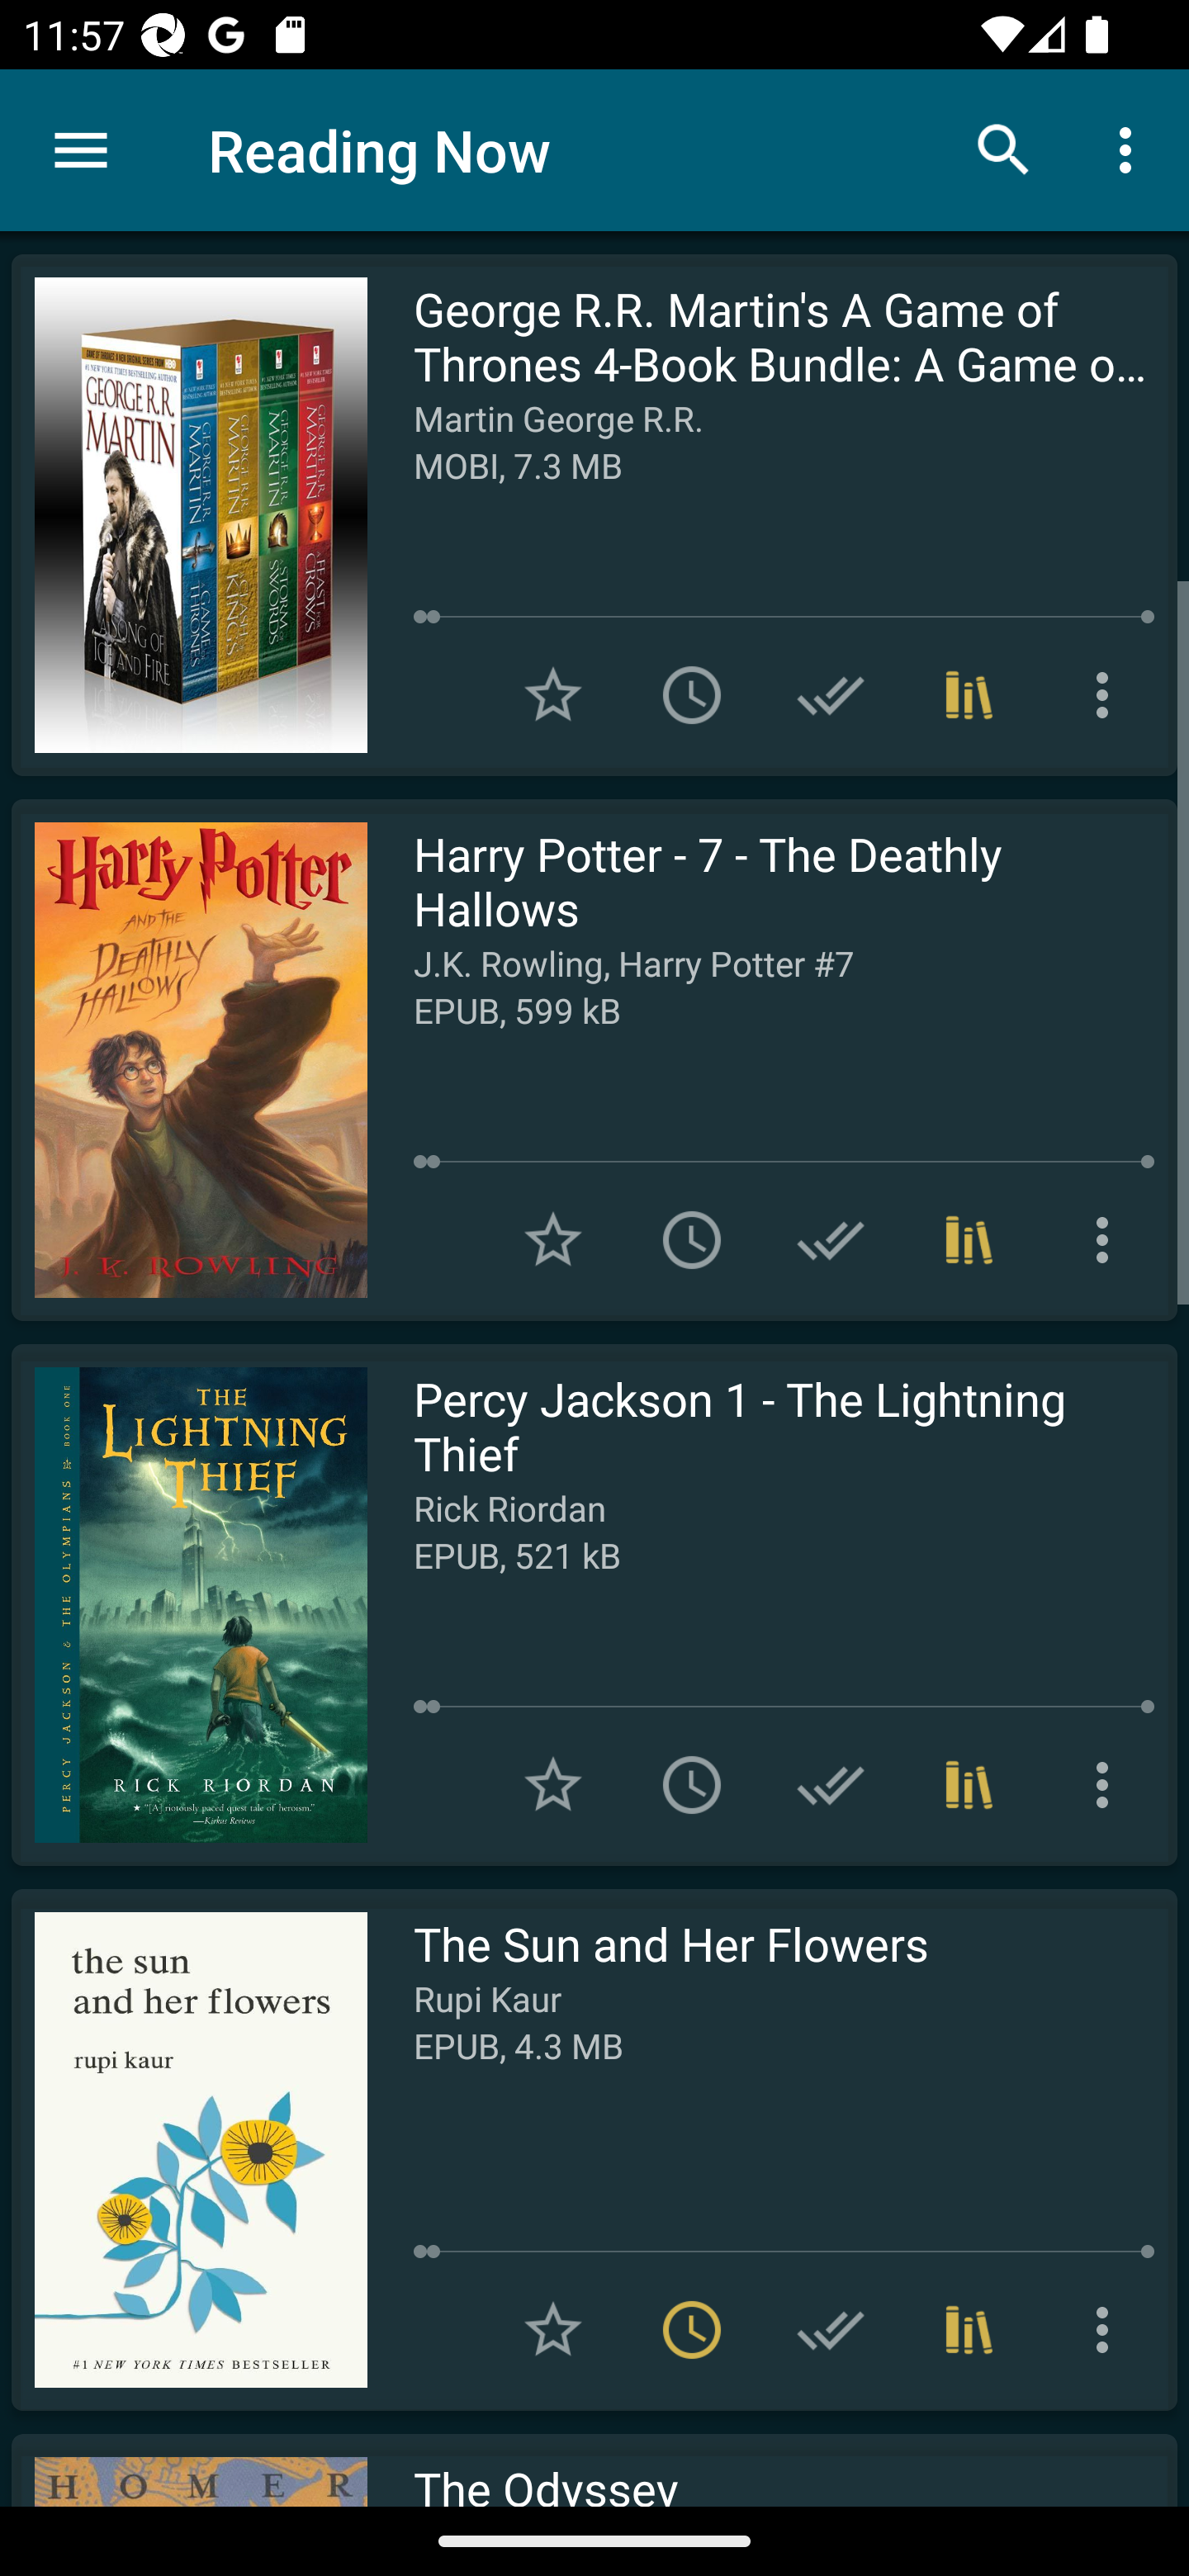  I want to click on More options, so click(1108, 1785).